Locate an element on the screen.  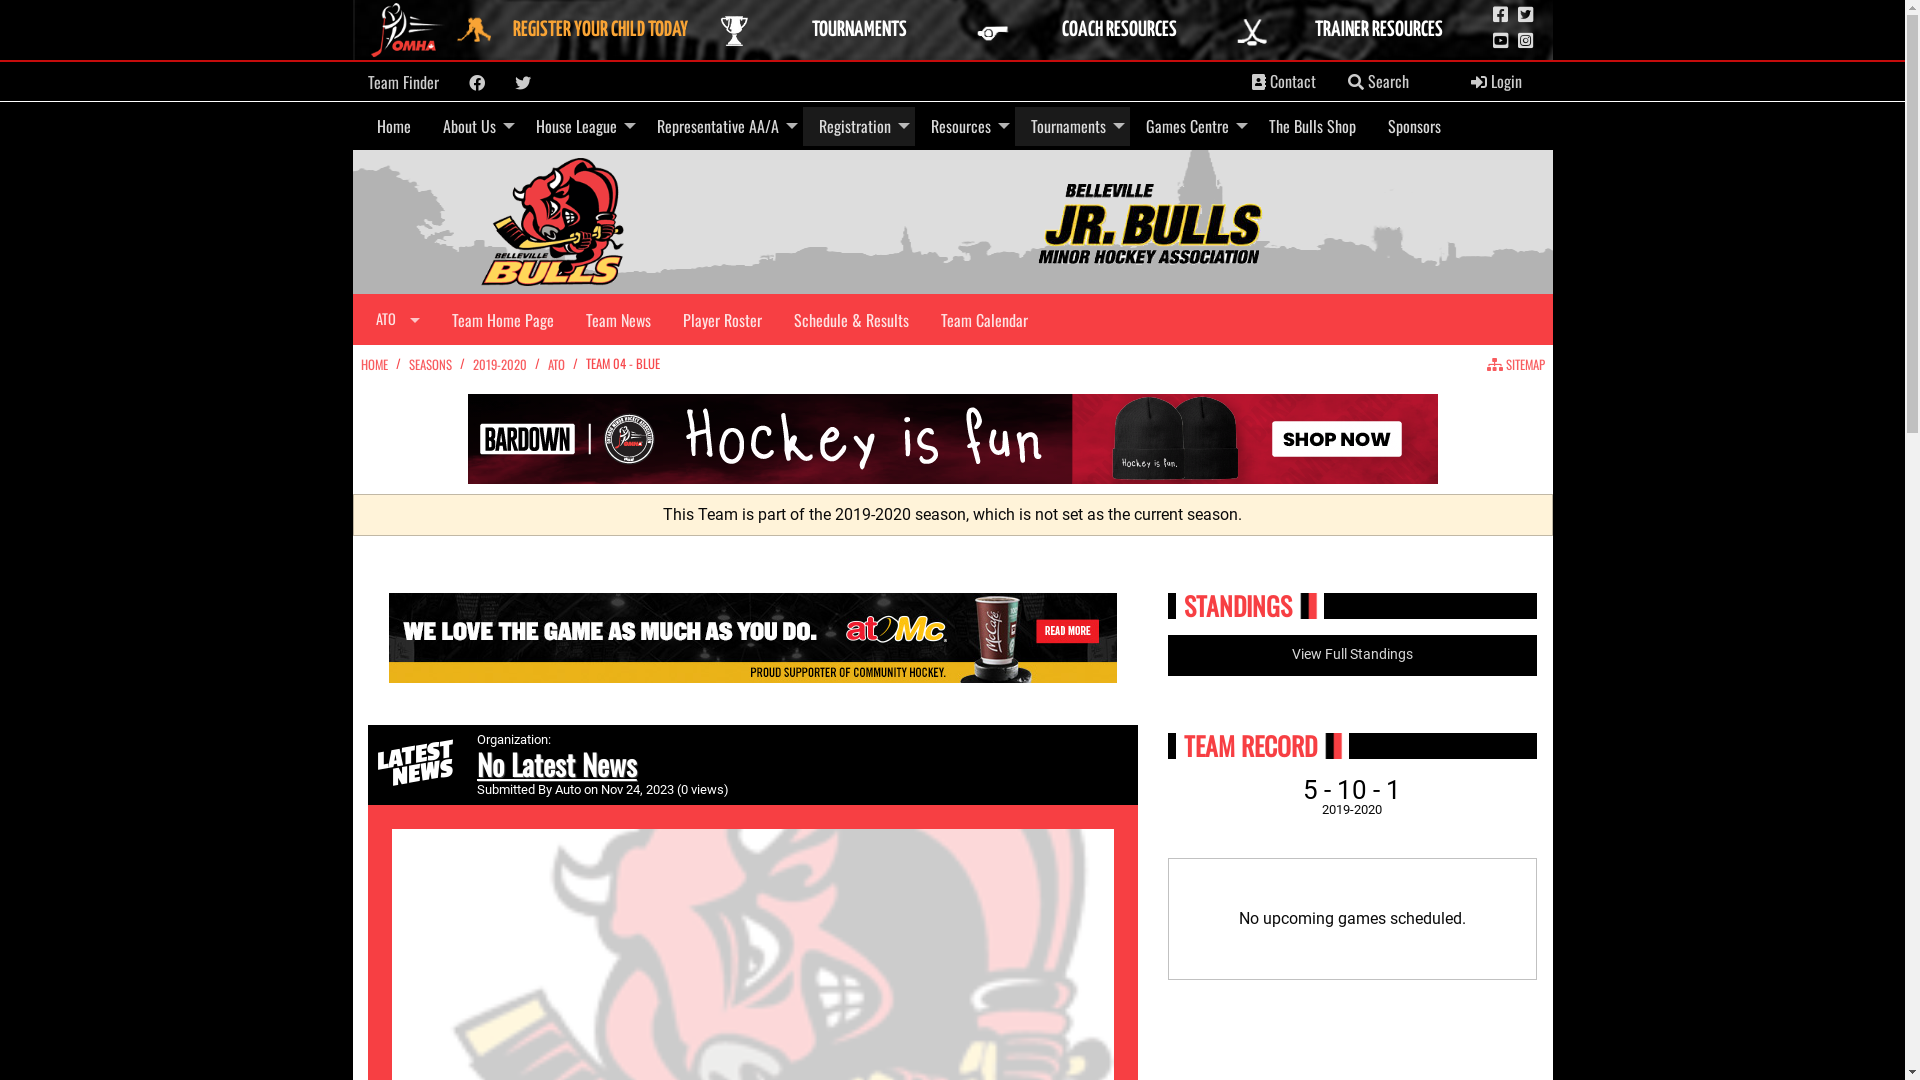
Team Home Page is located at coordinates (503, 319).